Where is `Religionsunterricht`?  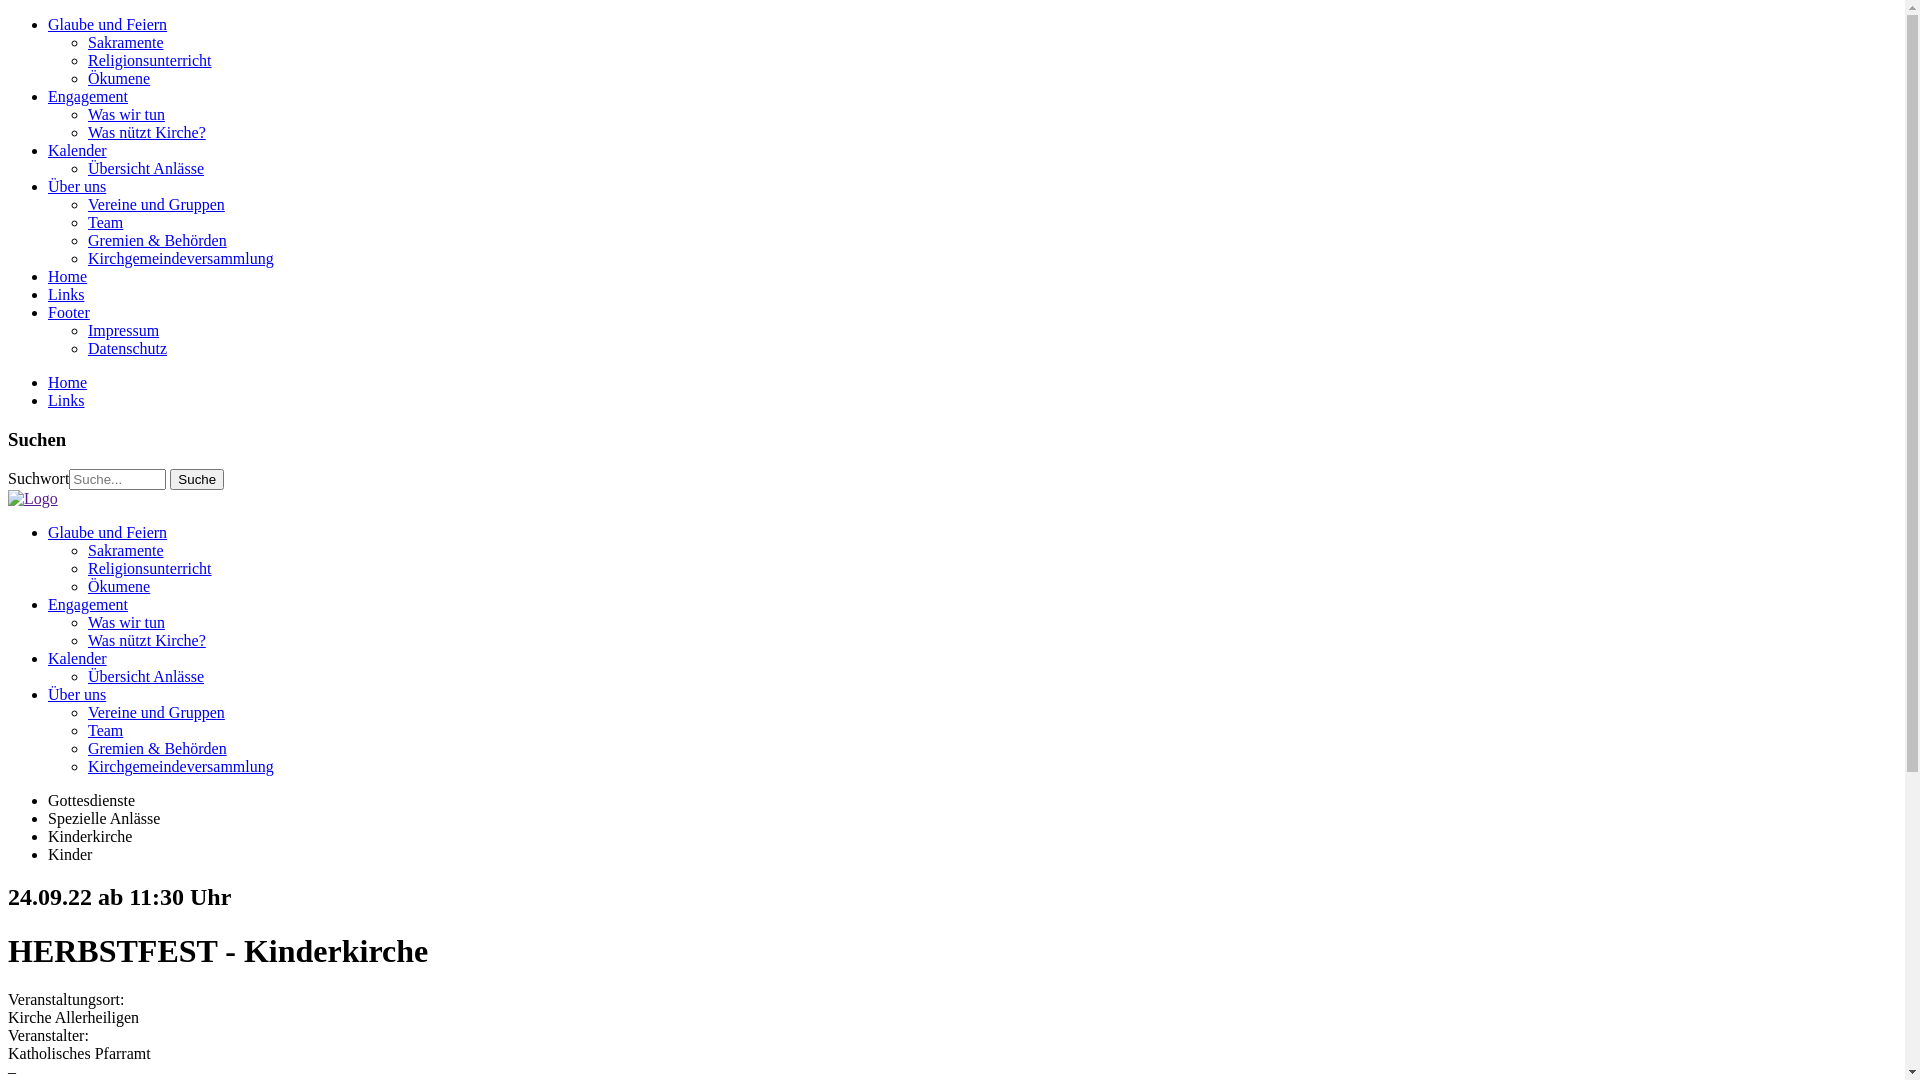 Religionsunterricht is located at coordinates (150, 568).